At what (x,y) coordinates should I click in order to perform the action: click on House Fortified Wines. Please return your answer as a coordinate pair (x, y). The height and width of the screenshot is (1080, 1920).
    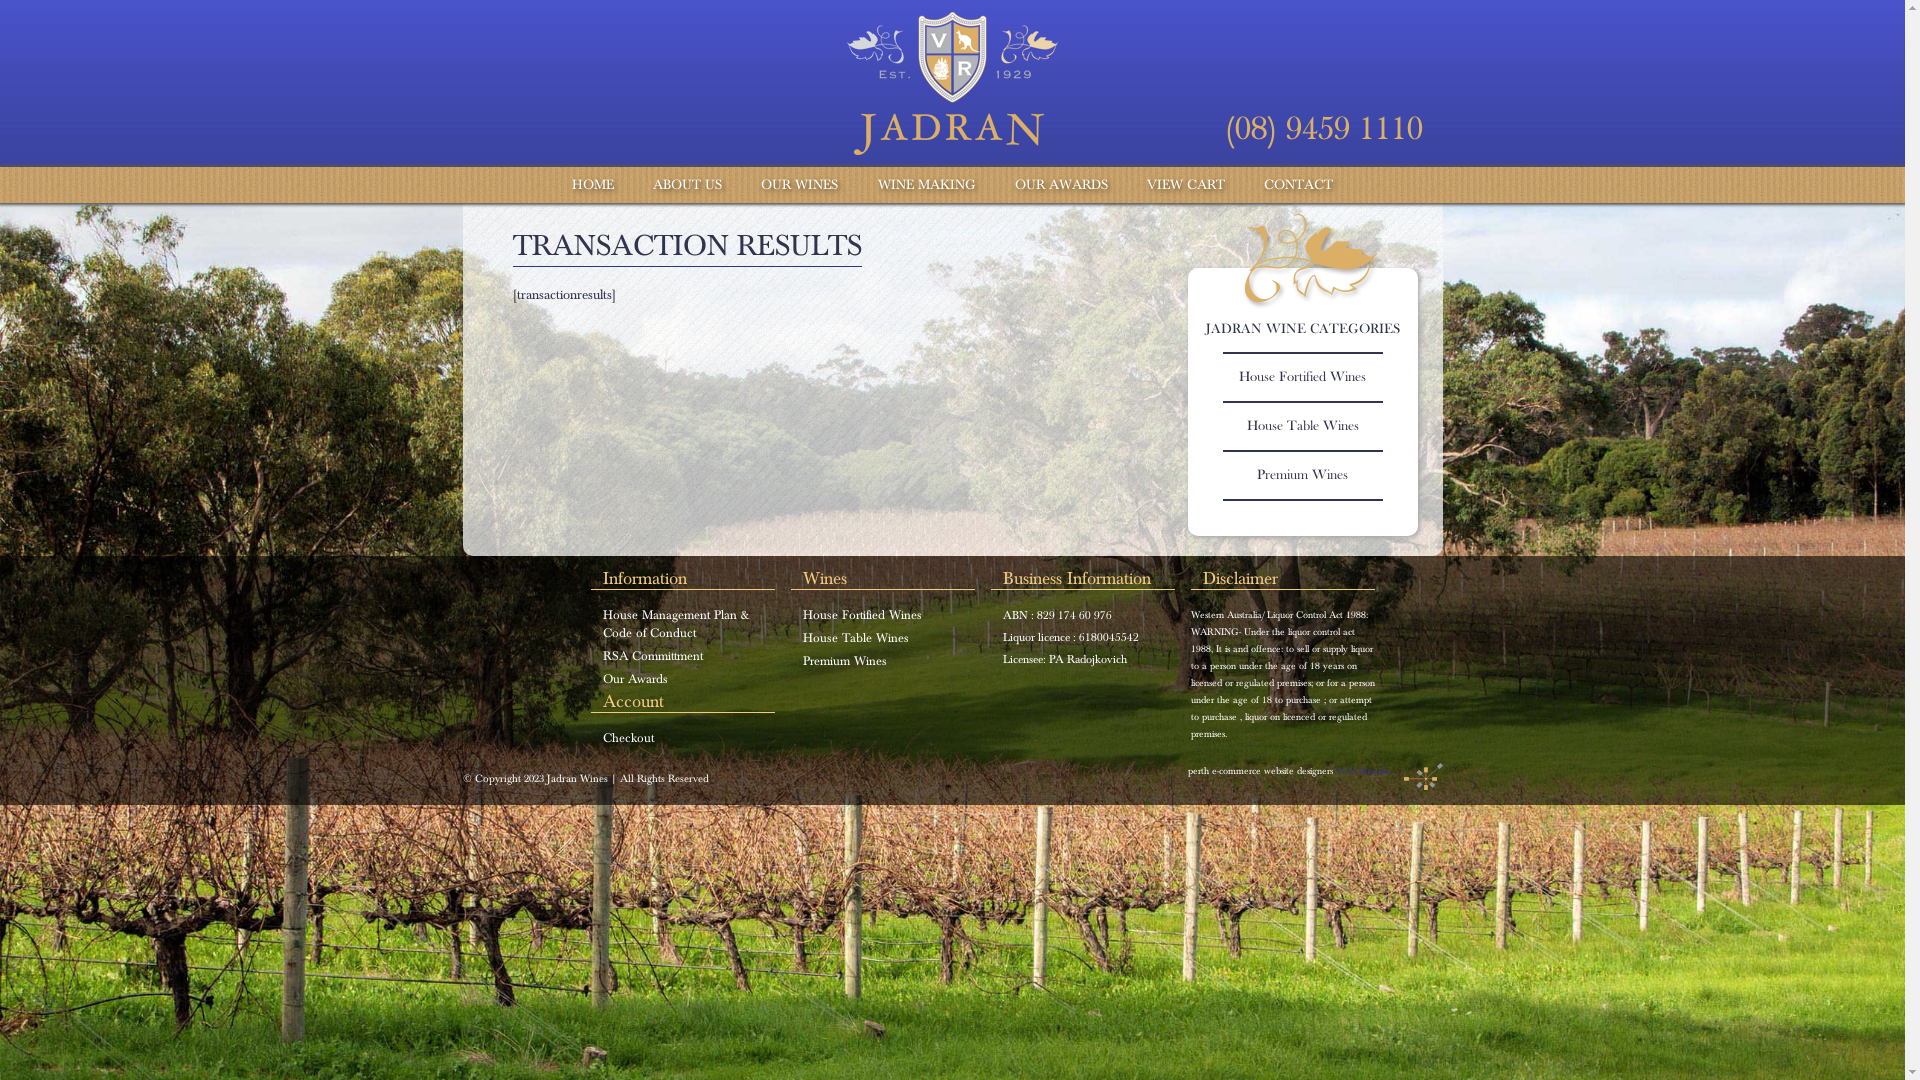
    Looking at the image, I should click on (1302, 377).